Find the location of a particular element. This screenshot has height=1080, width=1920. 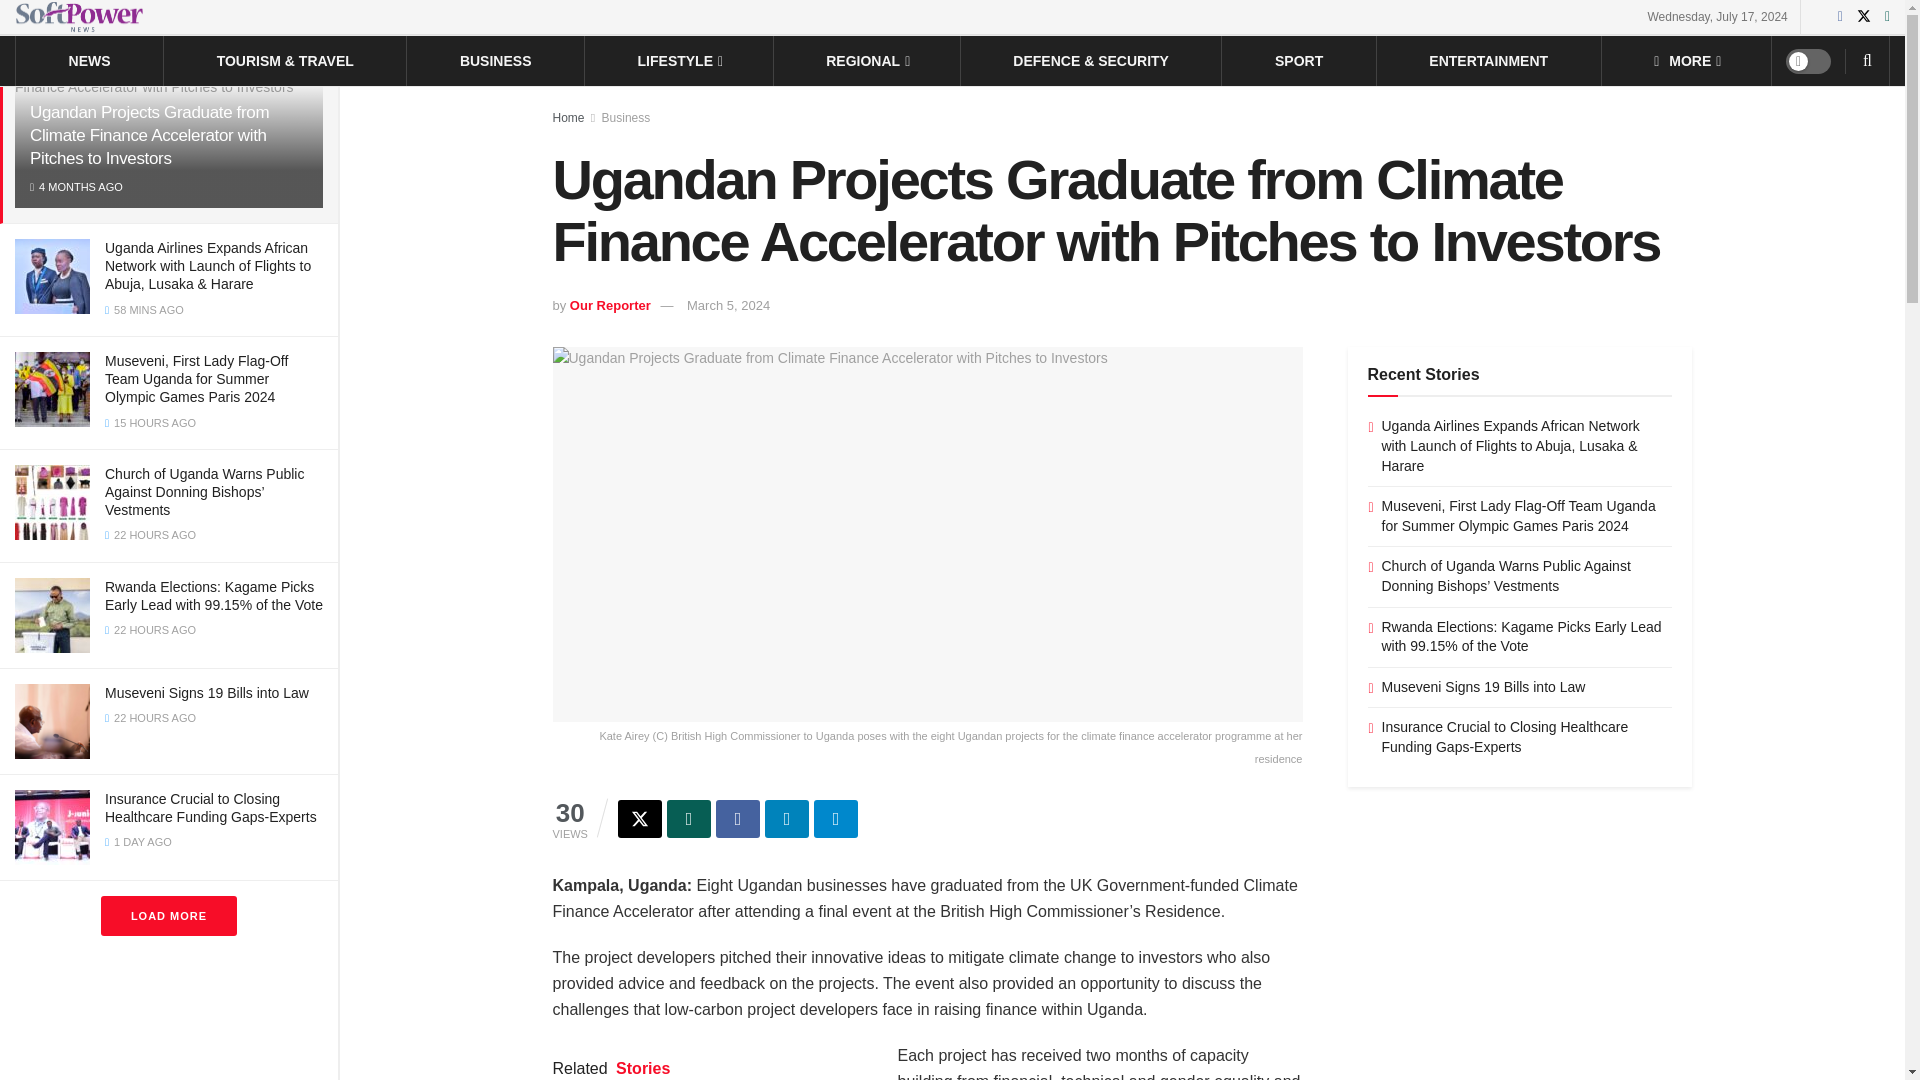

Museveni Signs 19 Bills into Law is located at coordinates (207, 692).